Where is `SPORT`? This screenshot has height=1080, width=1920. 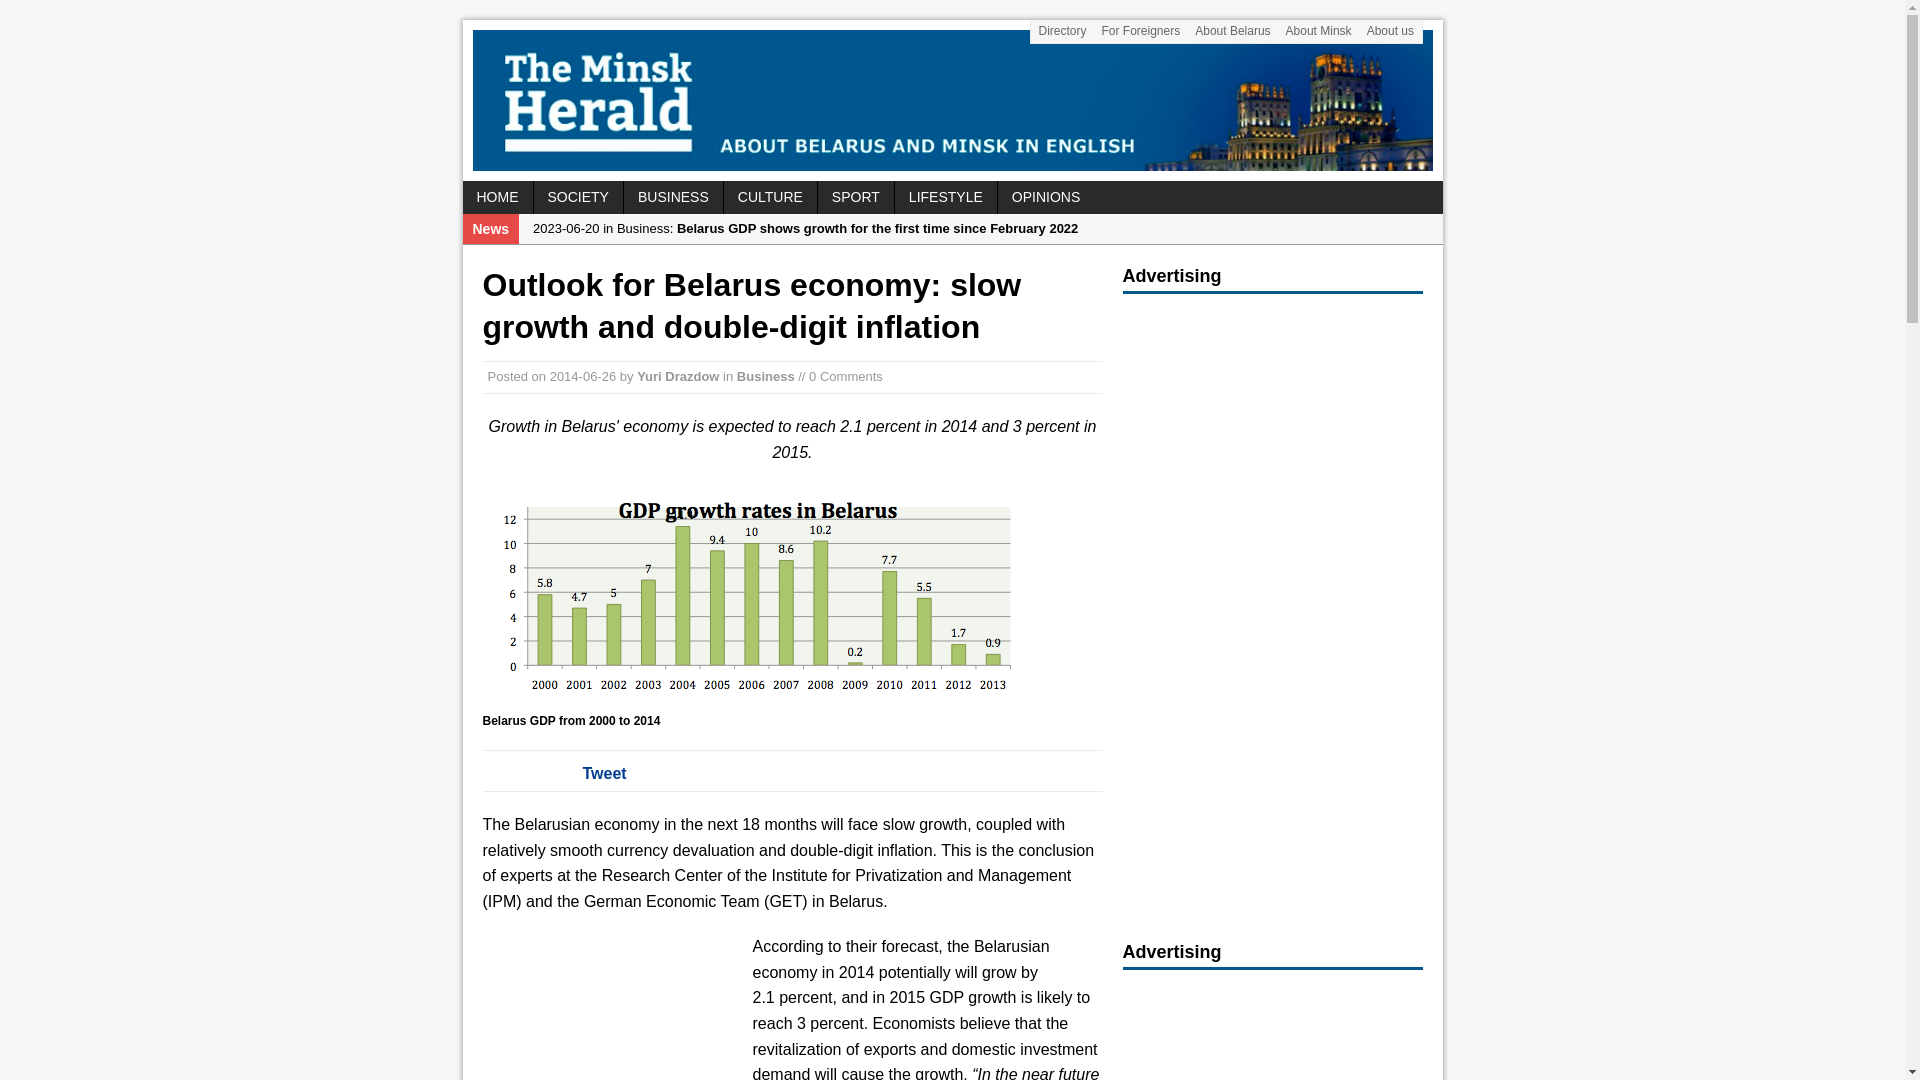 SPORT is located at coordinates (856, 196).